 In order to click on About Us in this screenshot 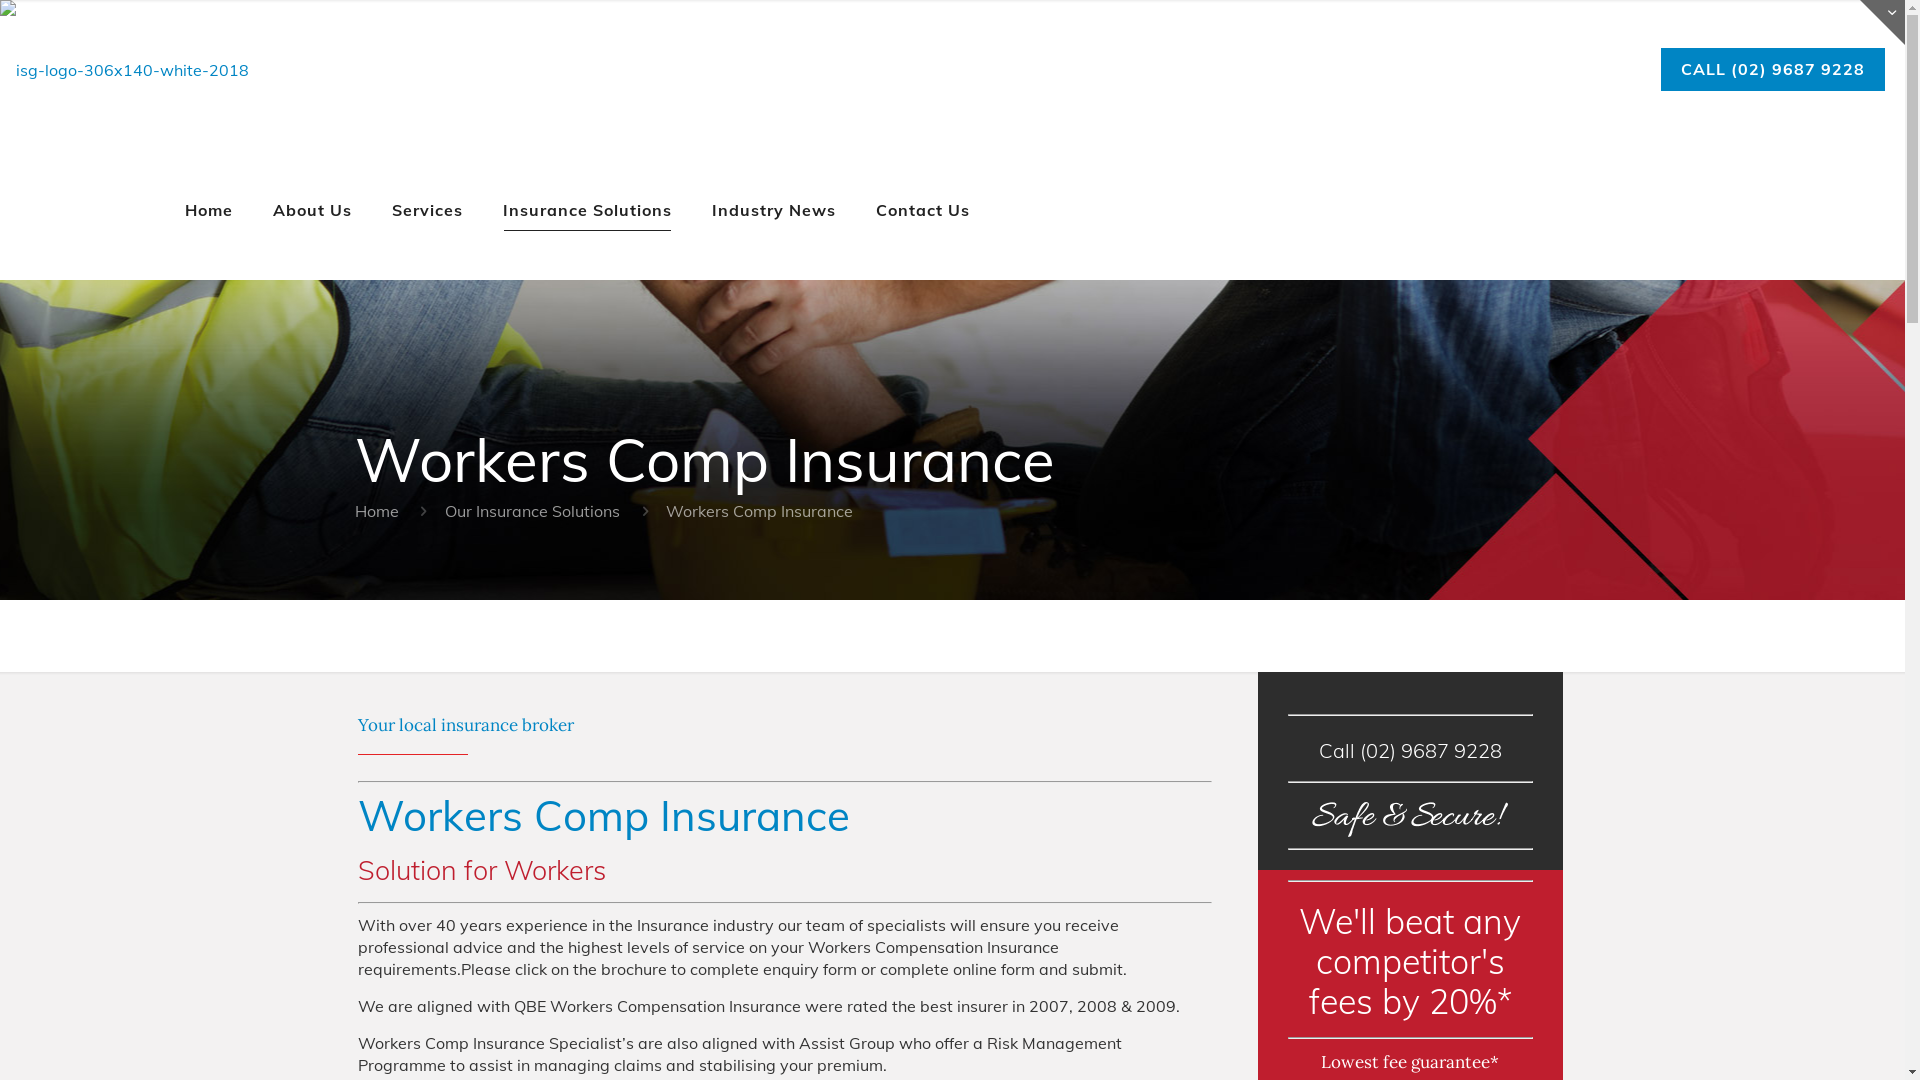, I will do `click(312, 210)`.